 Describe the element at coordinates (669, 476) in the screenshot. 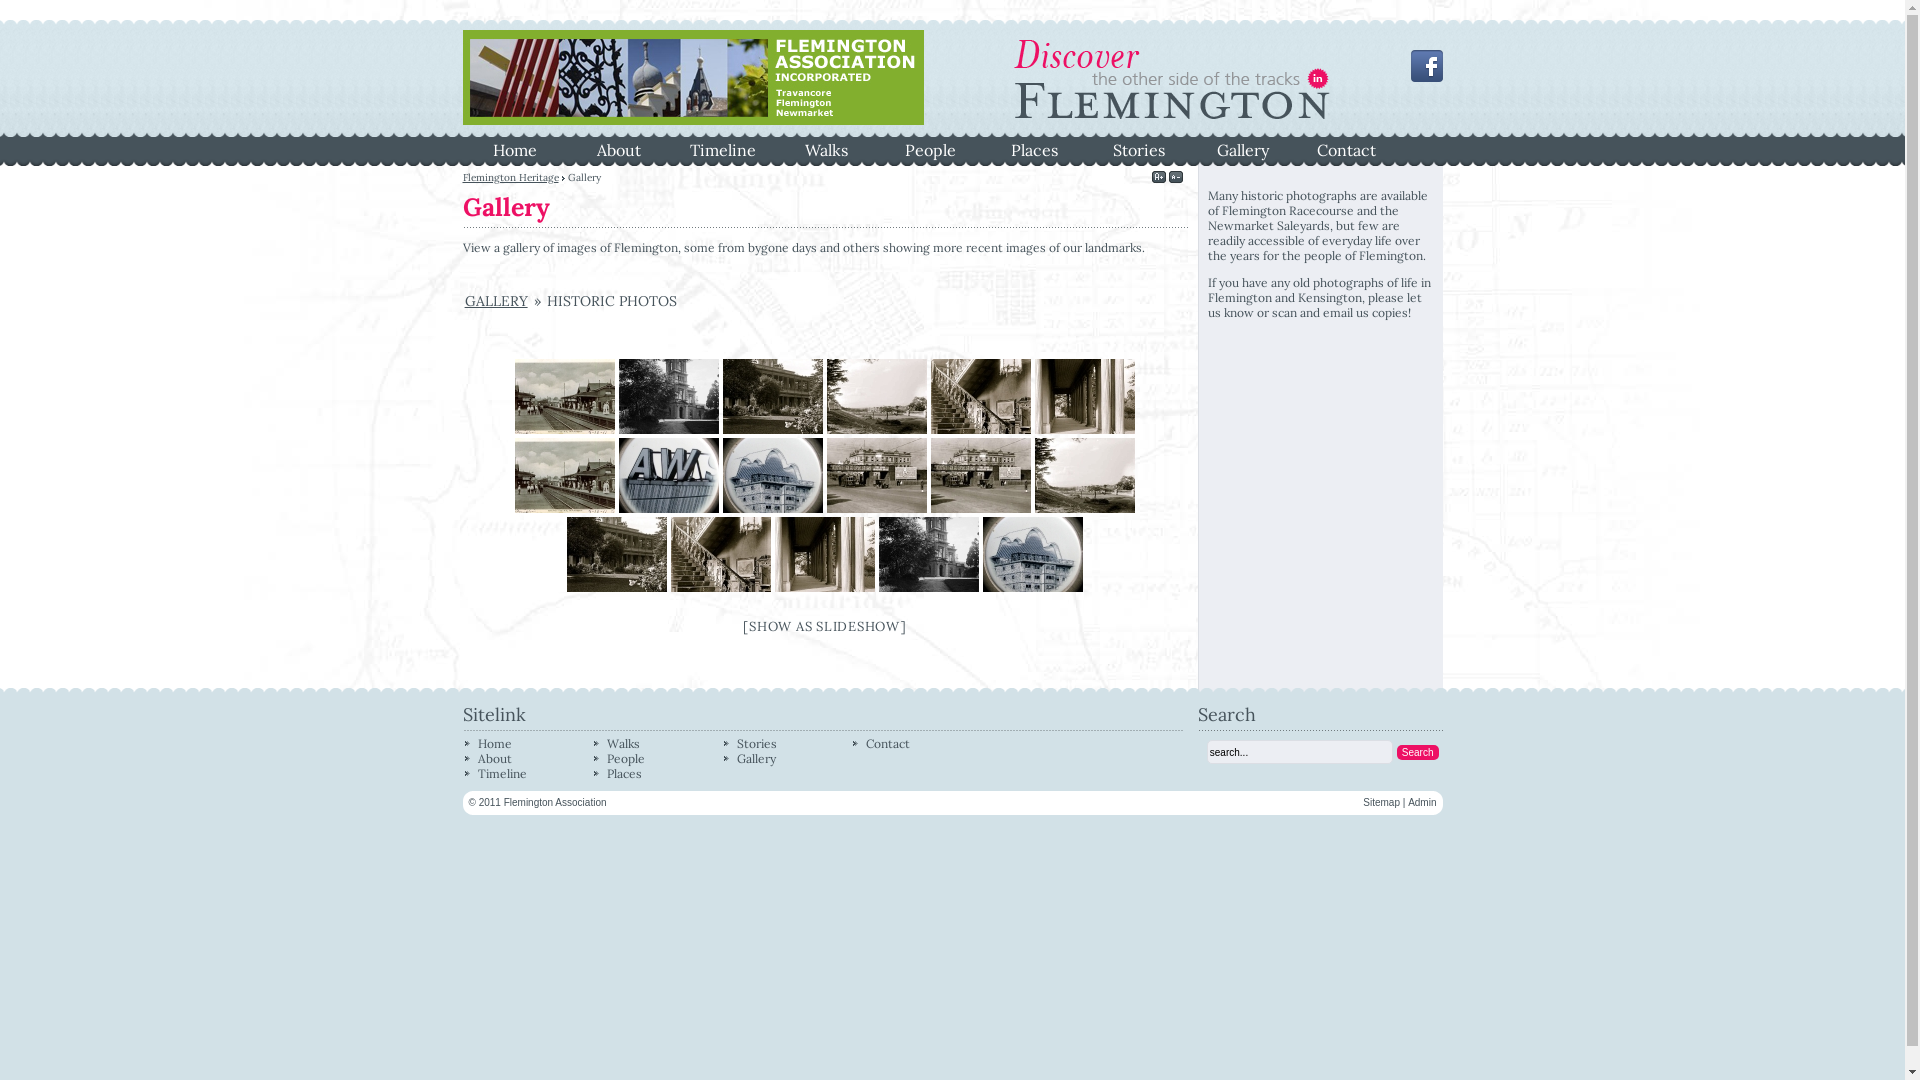

I see `IMG_5077` at that location.